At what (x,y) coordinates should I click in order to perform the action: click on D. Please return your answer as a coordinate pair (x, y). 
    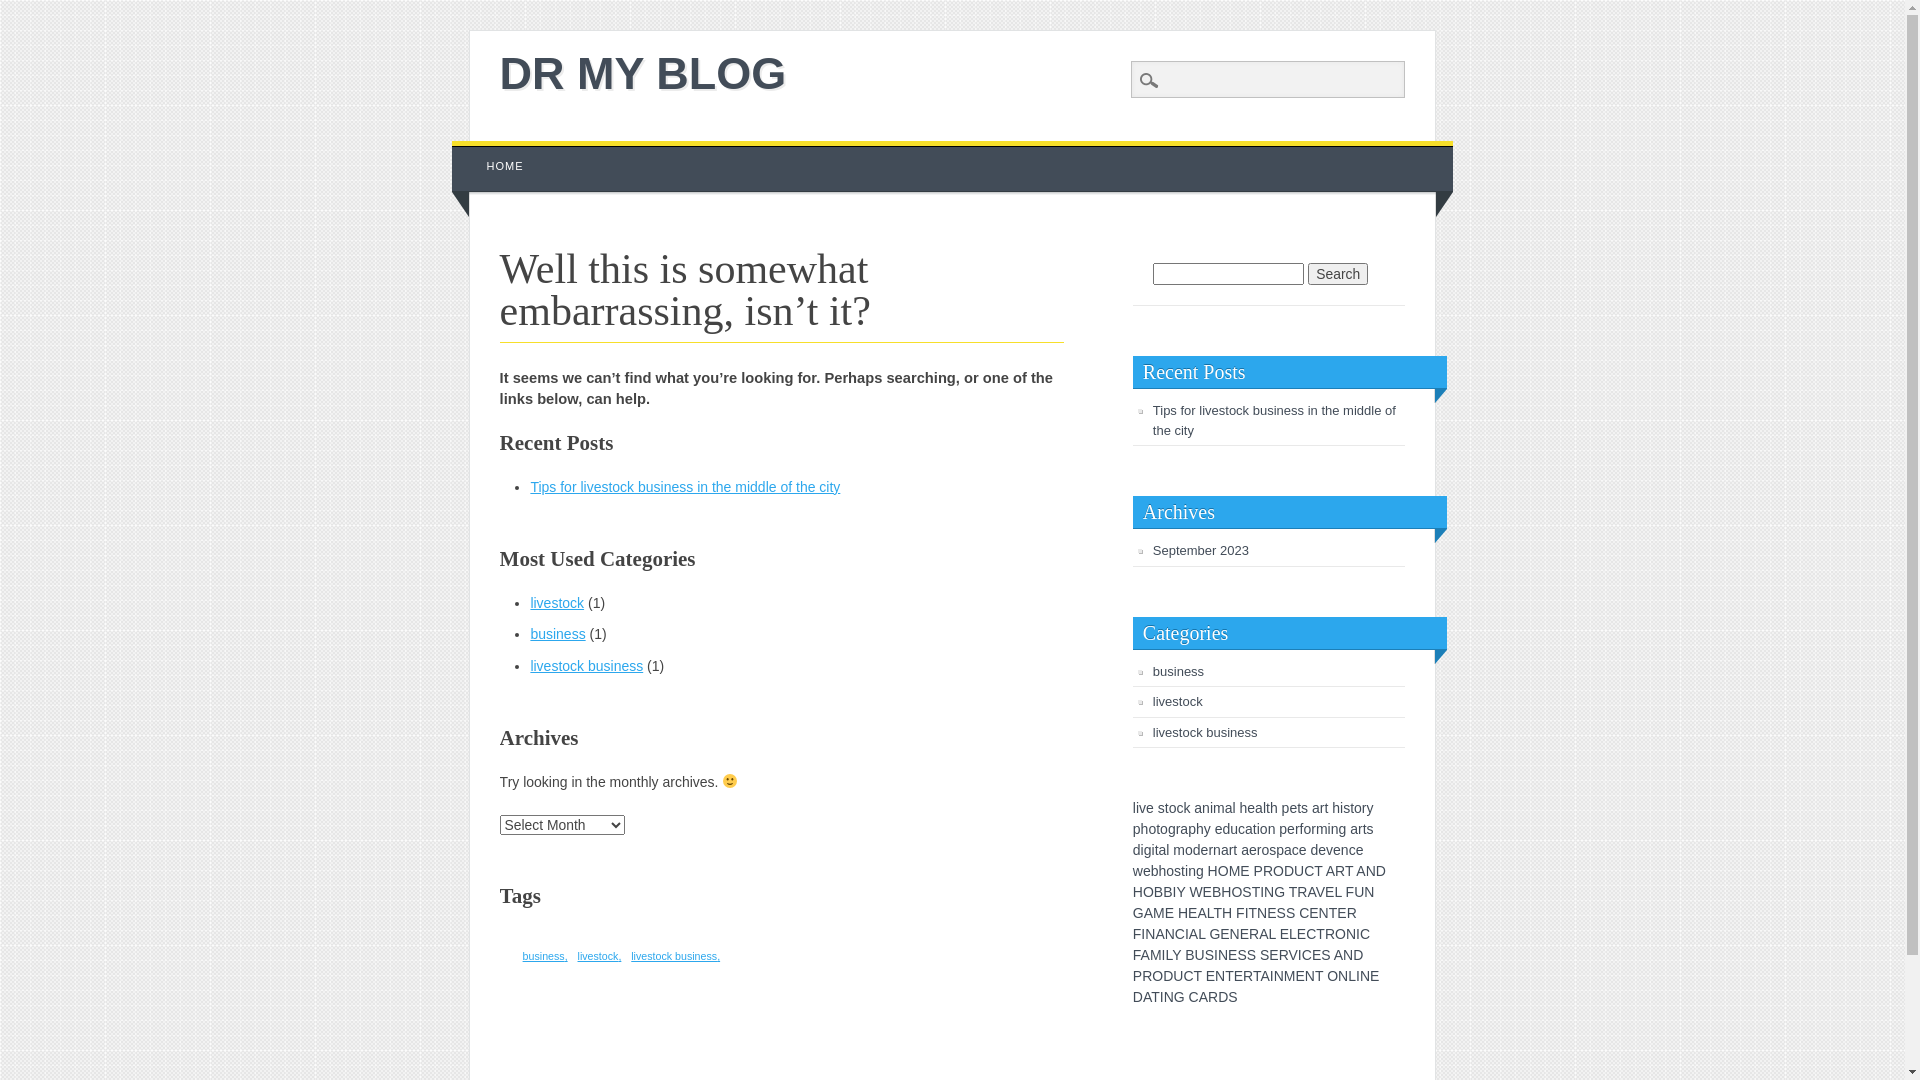
    Looking at the image, I should click on (1358, 955).